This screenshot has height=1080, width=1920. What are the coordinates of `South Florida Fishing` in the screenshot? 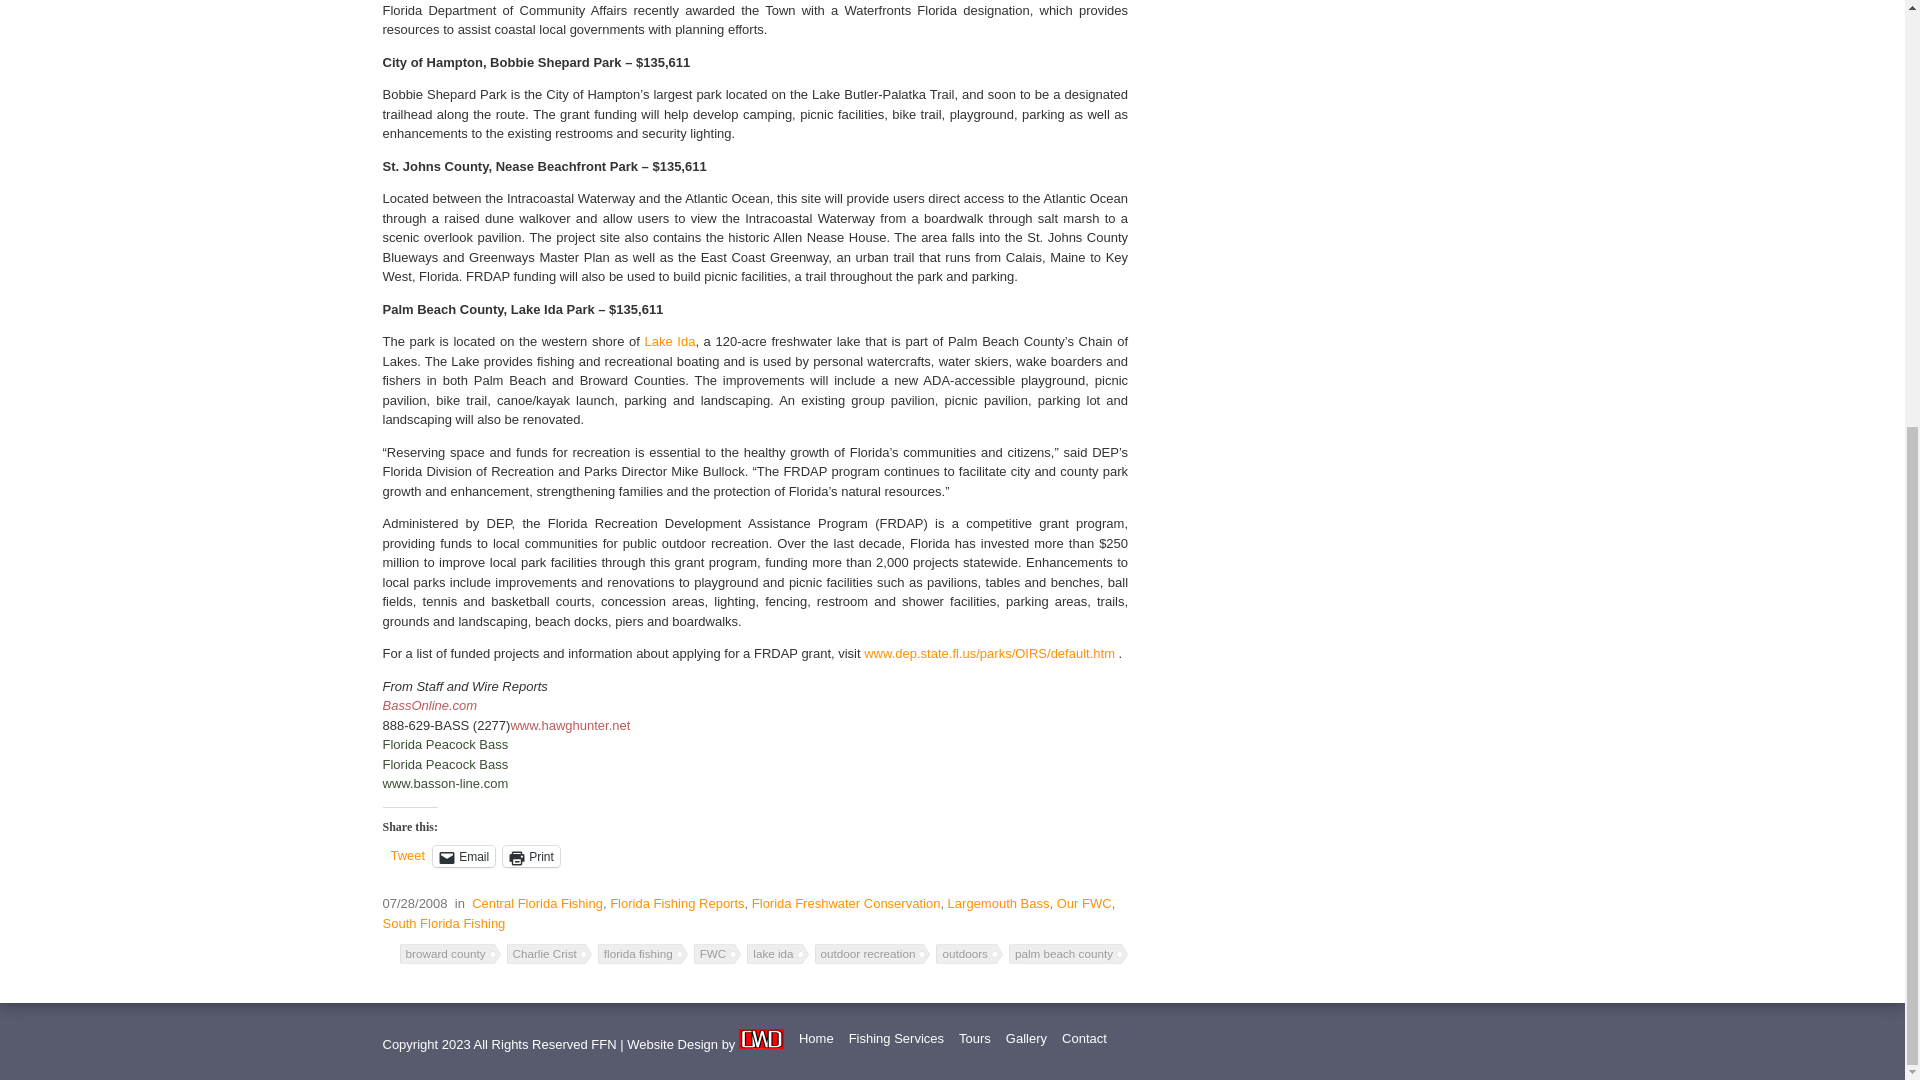 It's located at (443, 922).